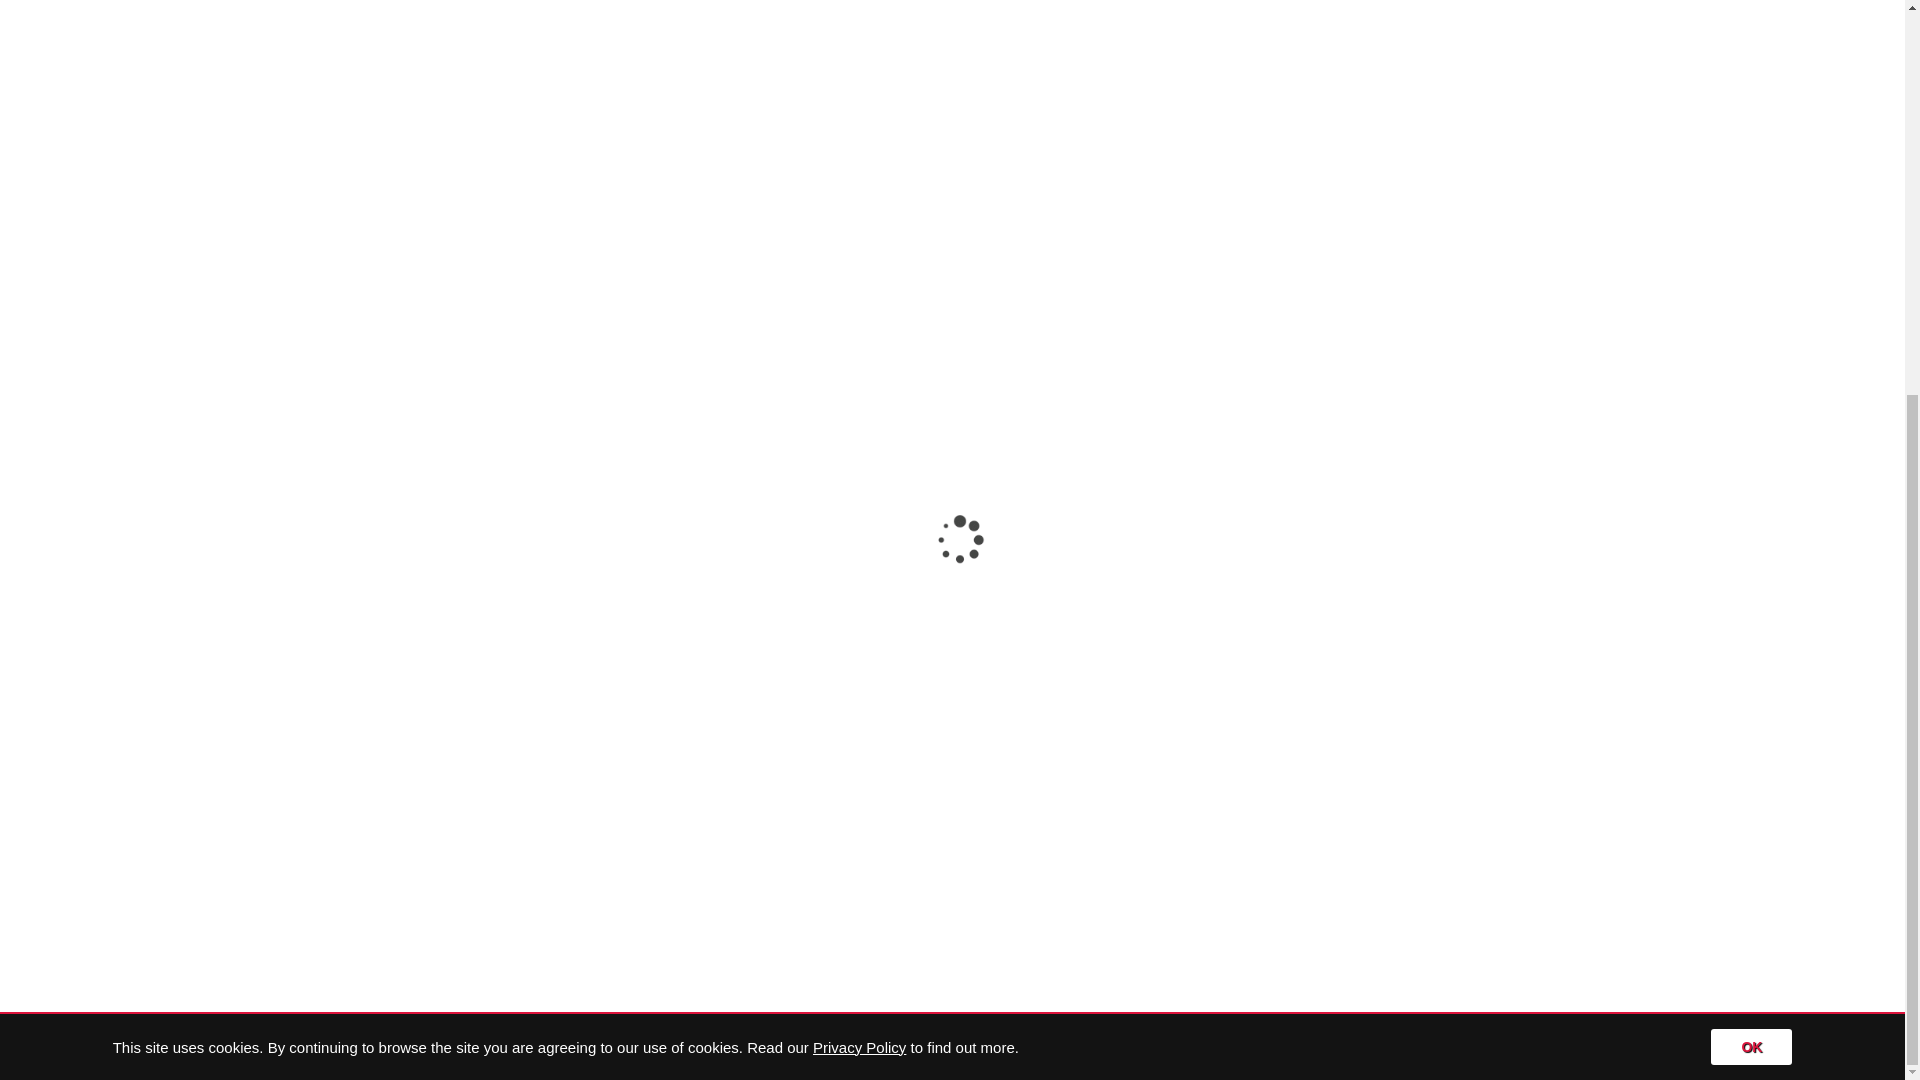  What do you see at coordinates (1330, 662) in the screenshot?
I see `INTERSTELLAR MATTER` at bounding box center [1330, 662].